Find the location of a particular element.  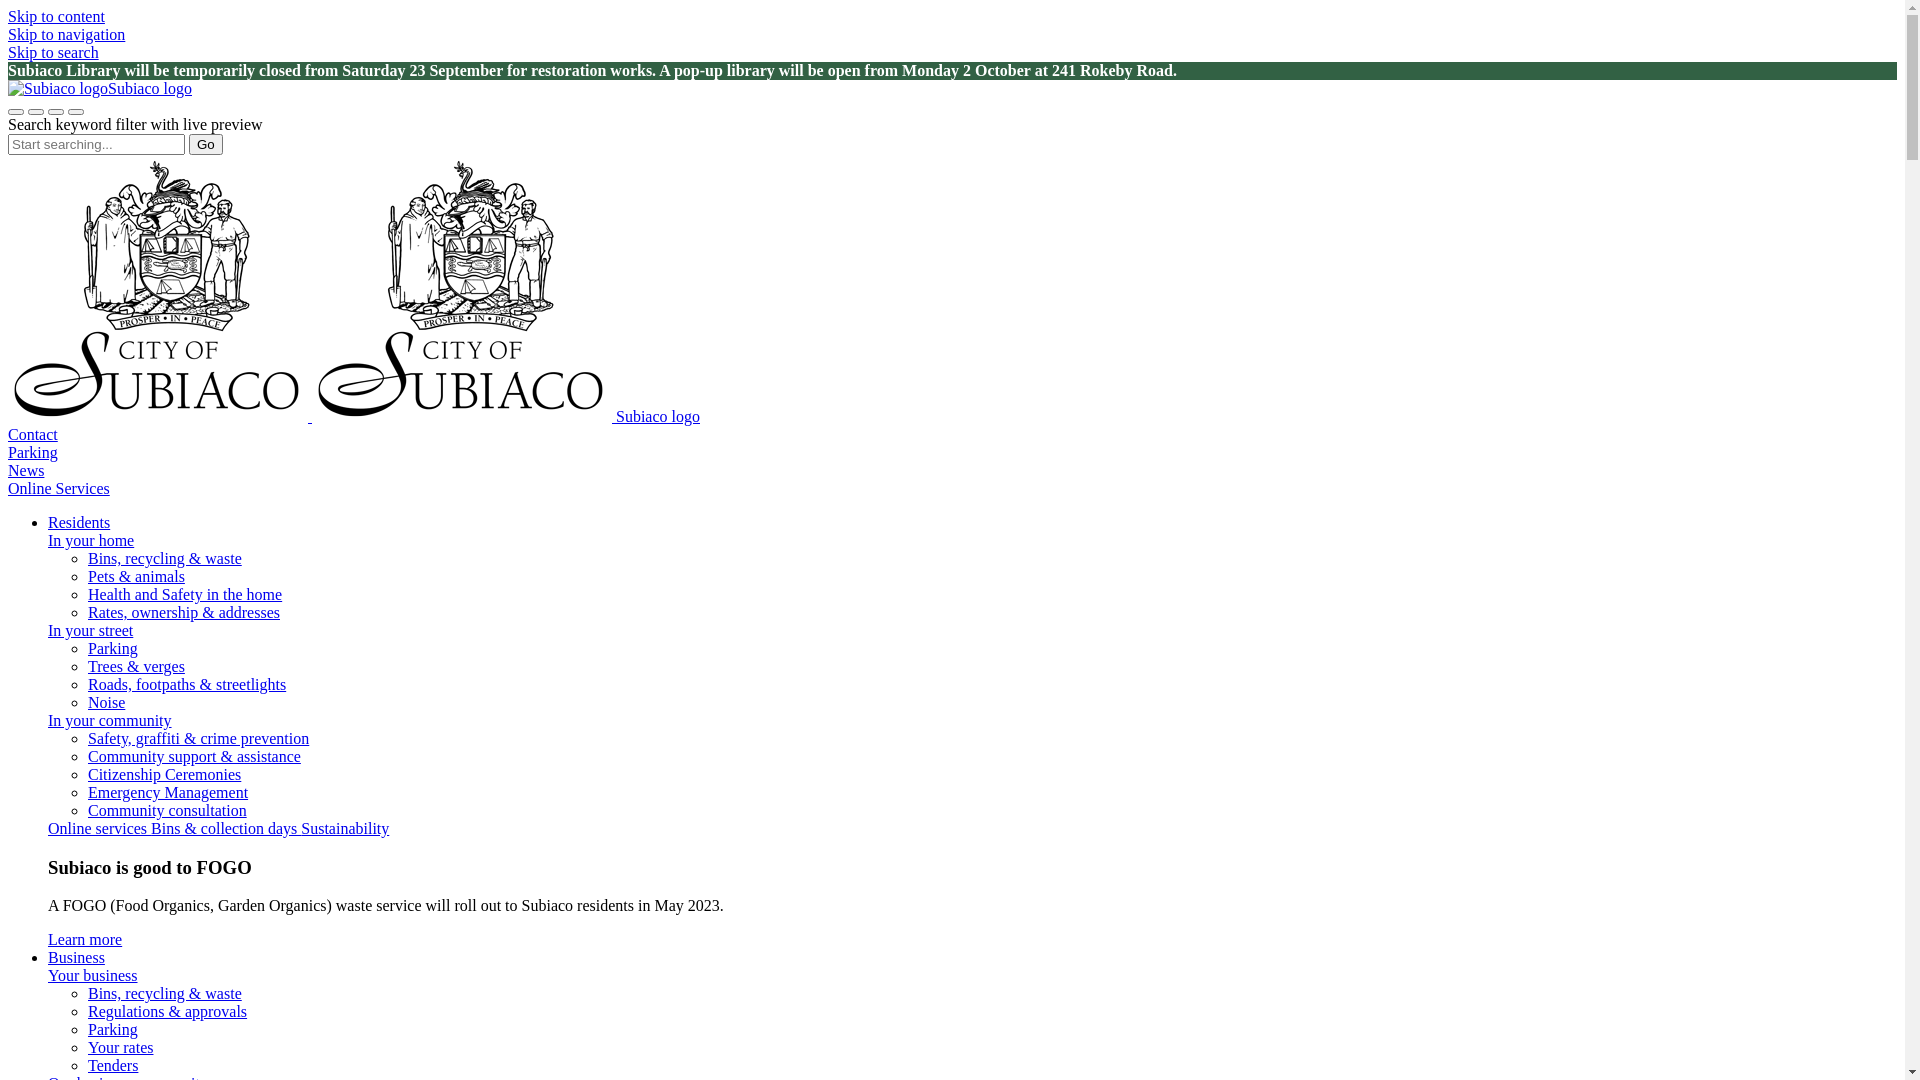

Noise is located at coordinates (106, 702).